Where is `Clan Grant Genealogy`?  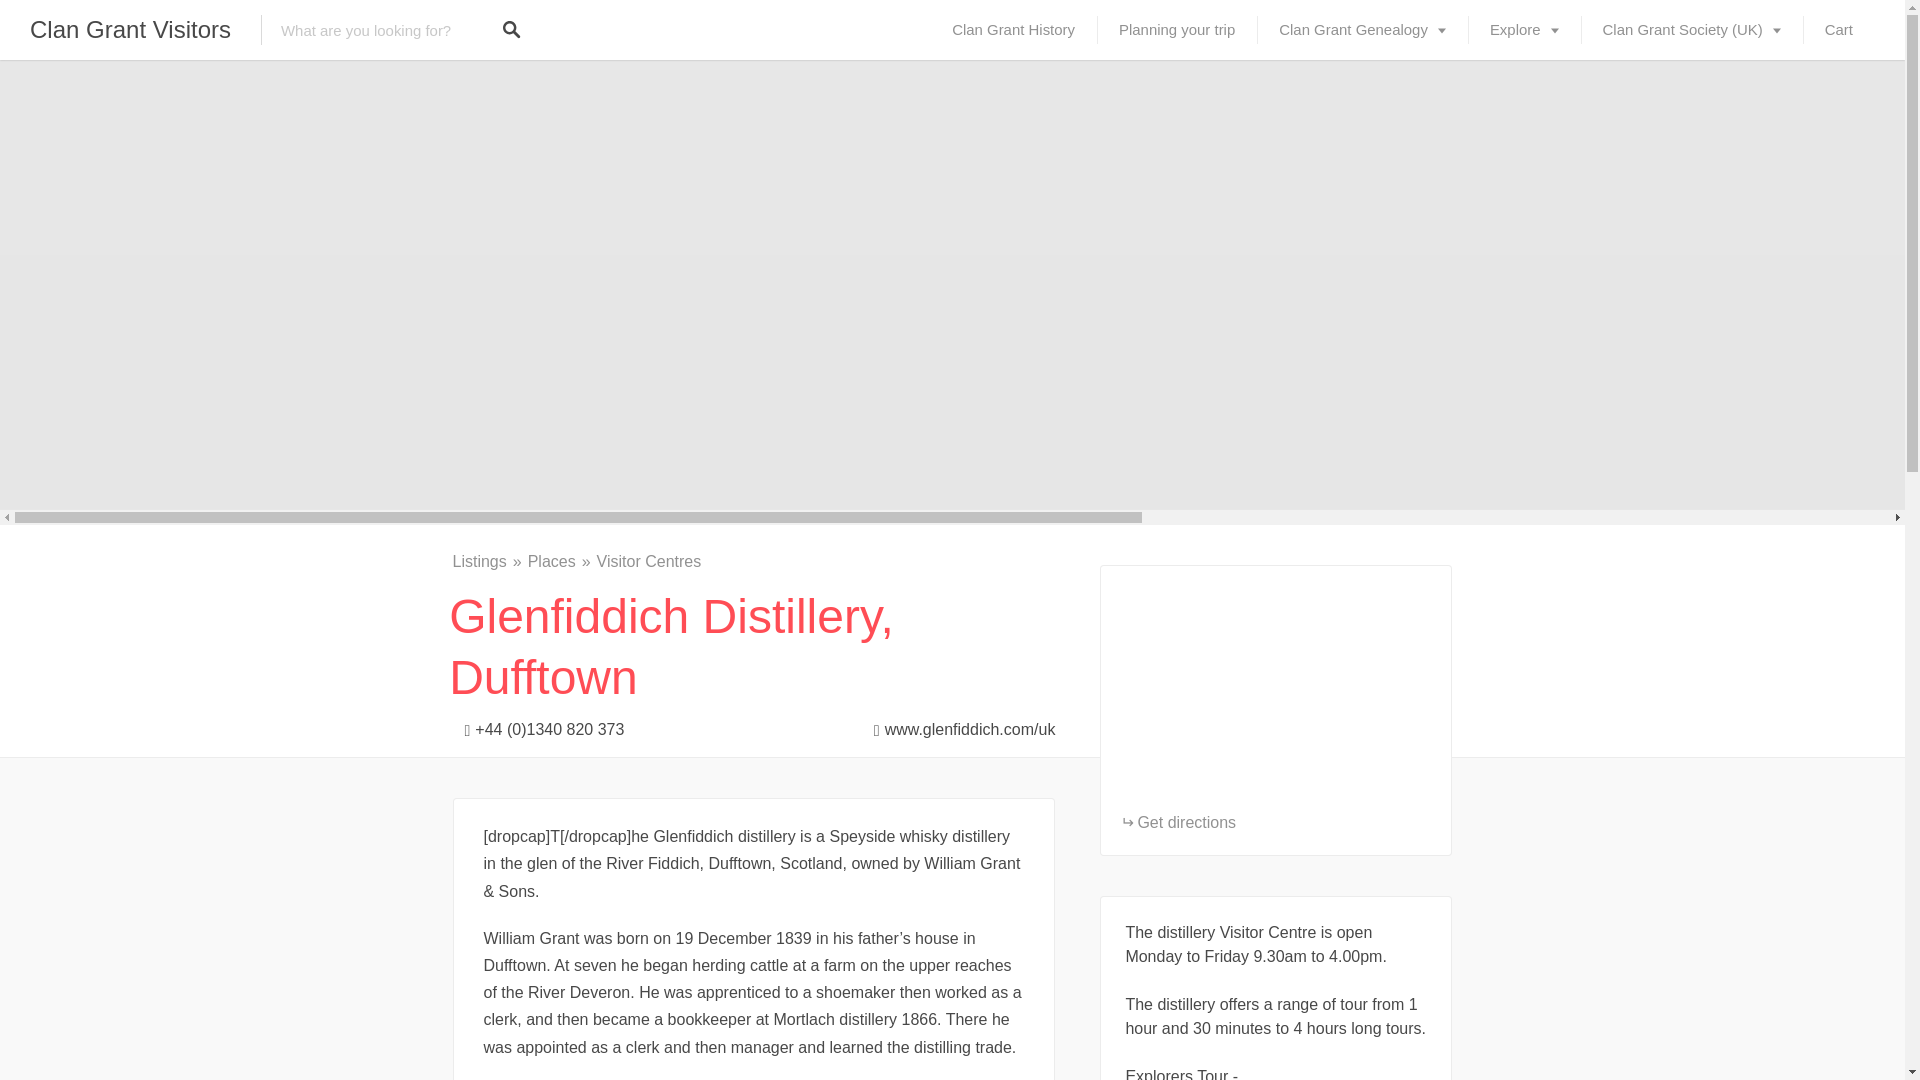
Clan Grant Genealogy is located at coordinates (1362, 30).